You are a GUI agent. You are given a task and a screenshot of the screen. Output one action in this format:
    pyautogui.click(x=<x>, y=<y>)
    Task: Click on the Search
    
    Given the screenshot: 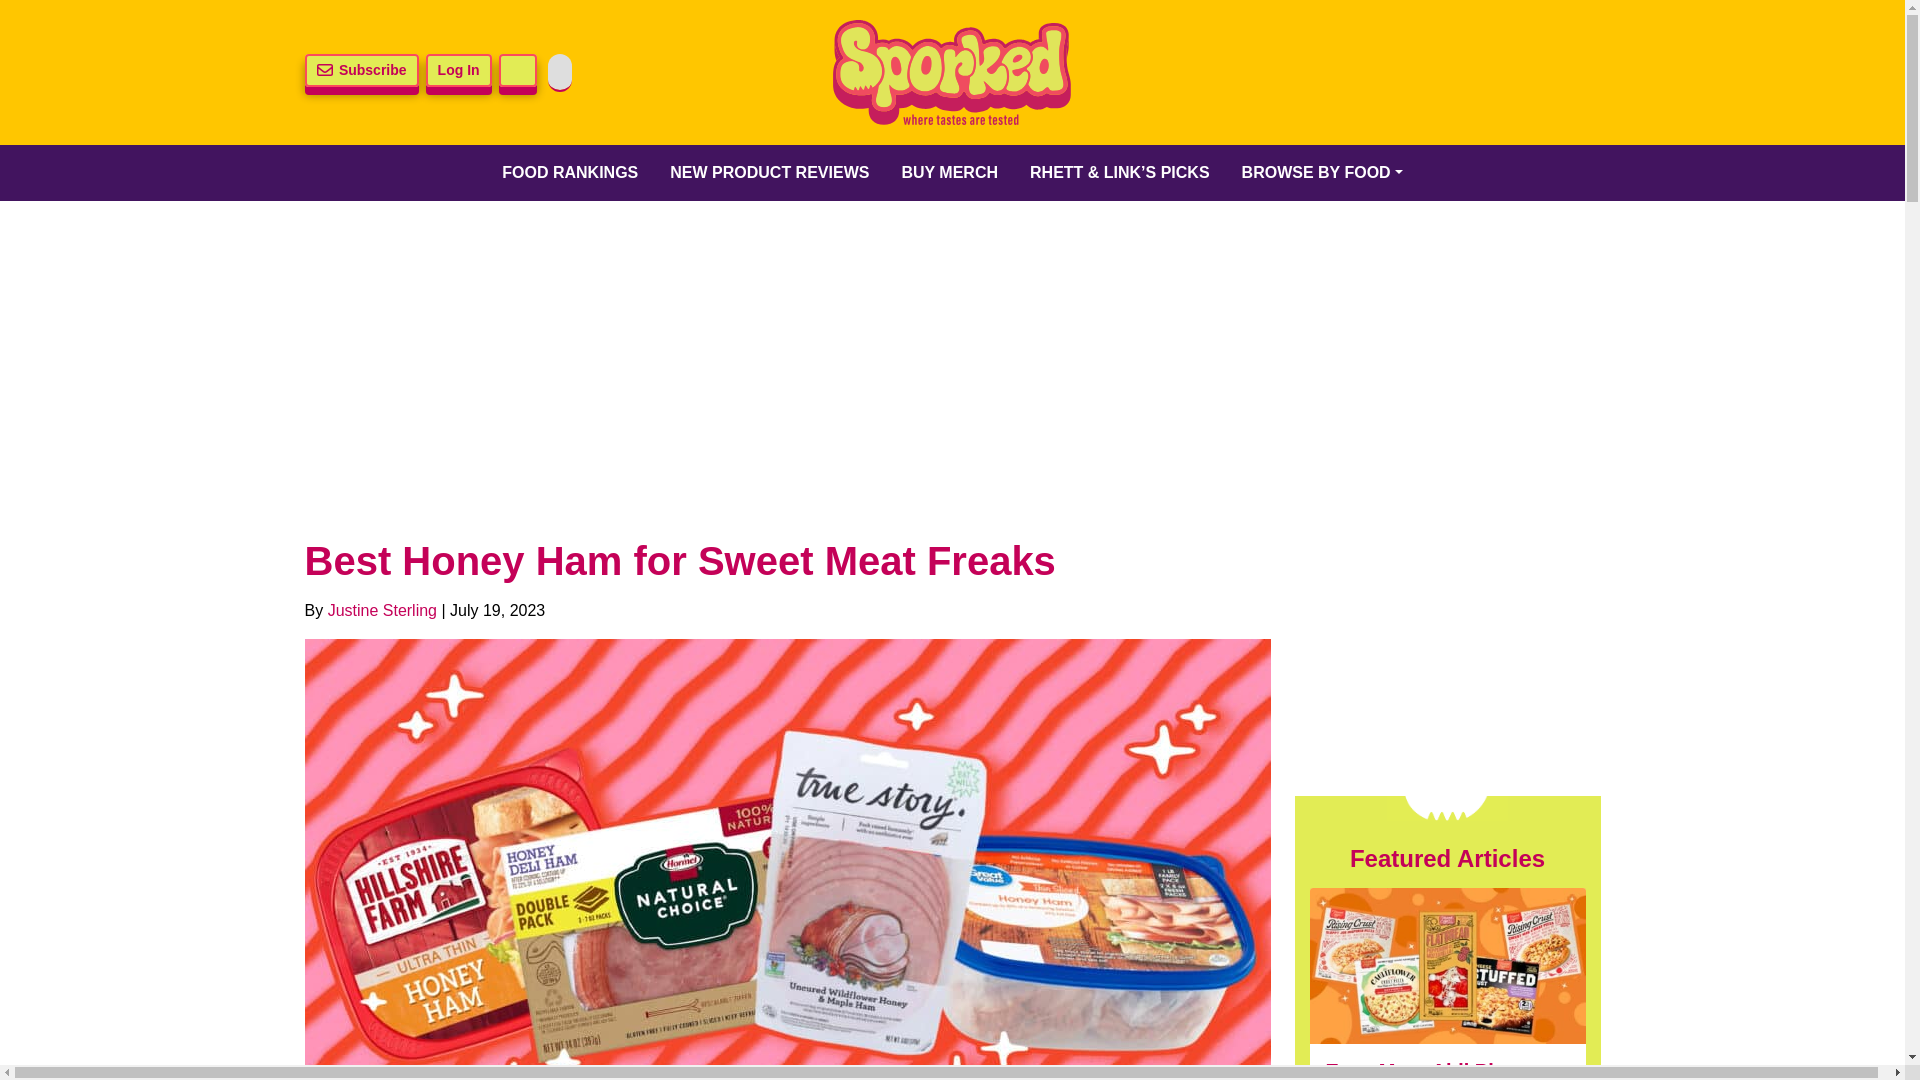 What is the action you would take?
    pyautogui.click(x=518, y=70)
    